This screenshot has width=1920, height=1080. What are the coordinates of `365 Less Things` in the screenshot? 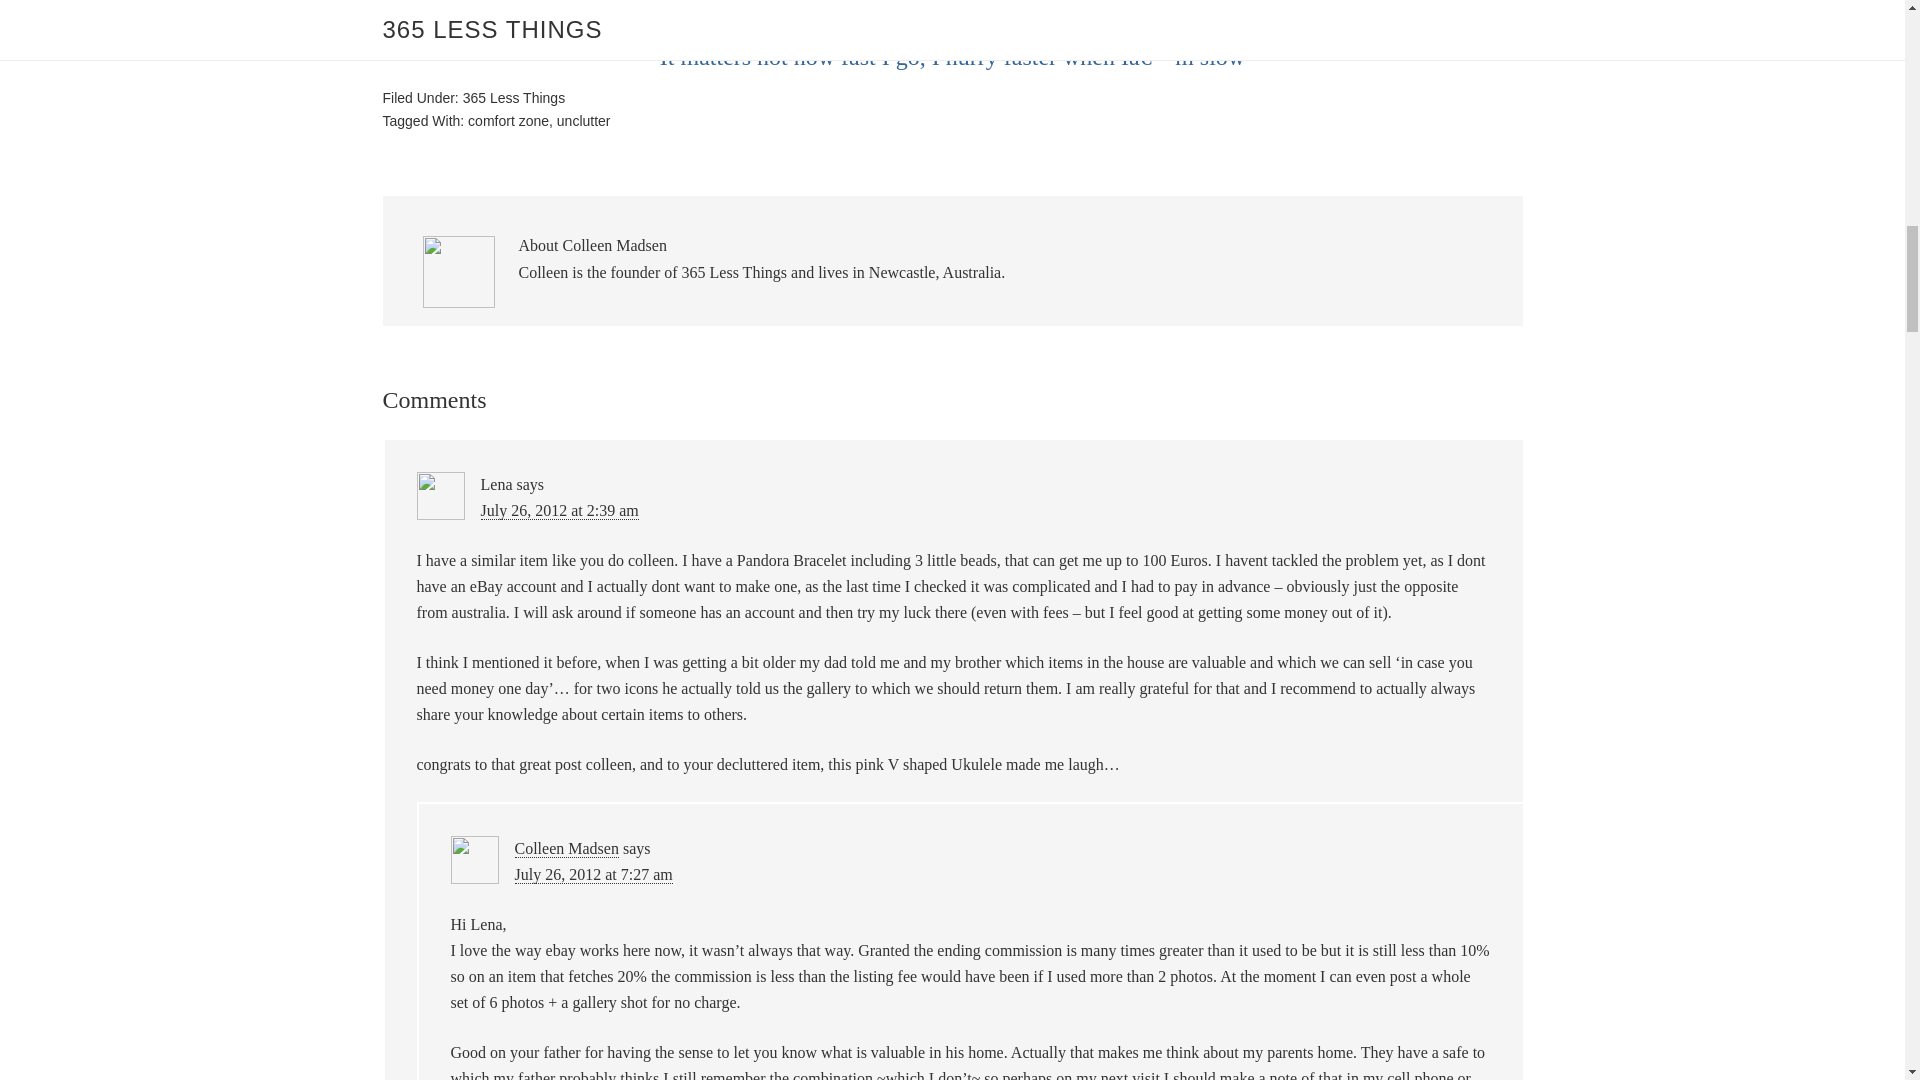 It's located at (513, 97).